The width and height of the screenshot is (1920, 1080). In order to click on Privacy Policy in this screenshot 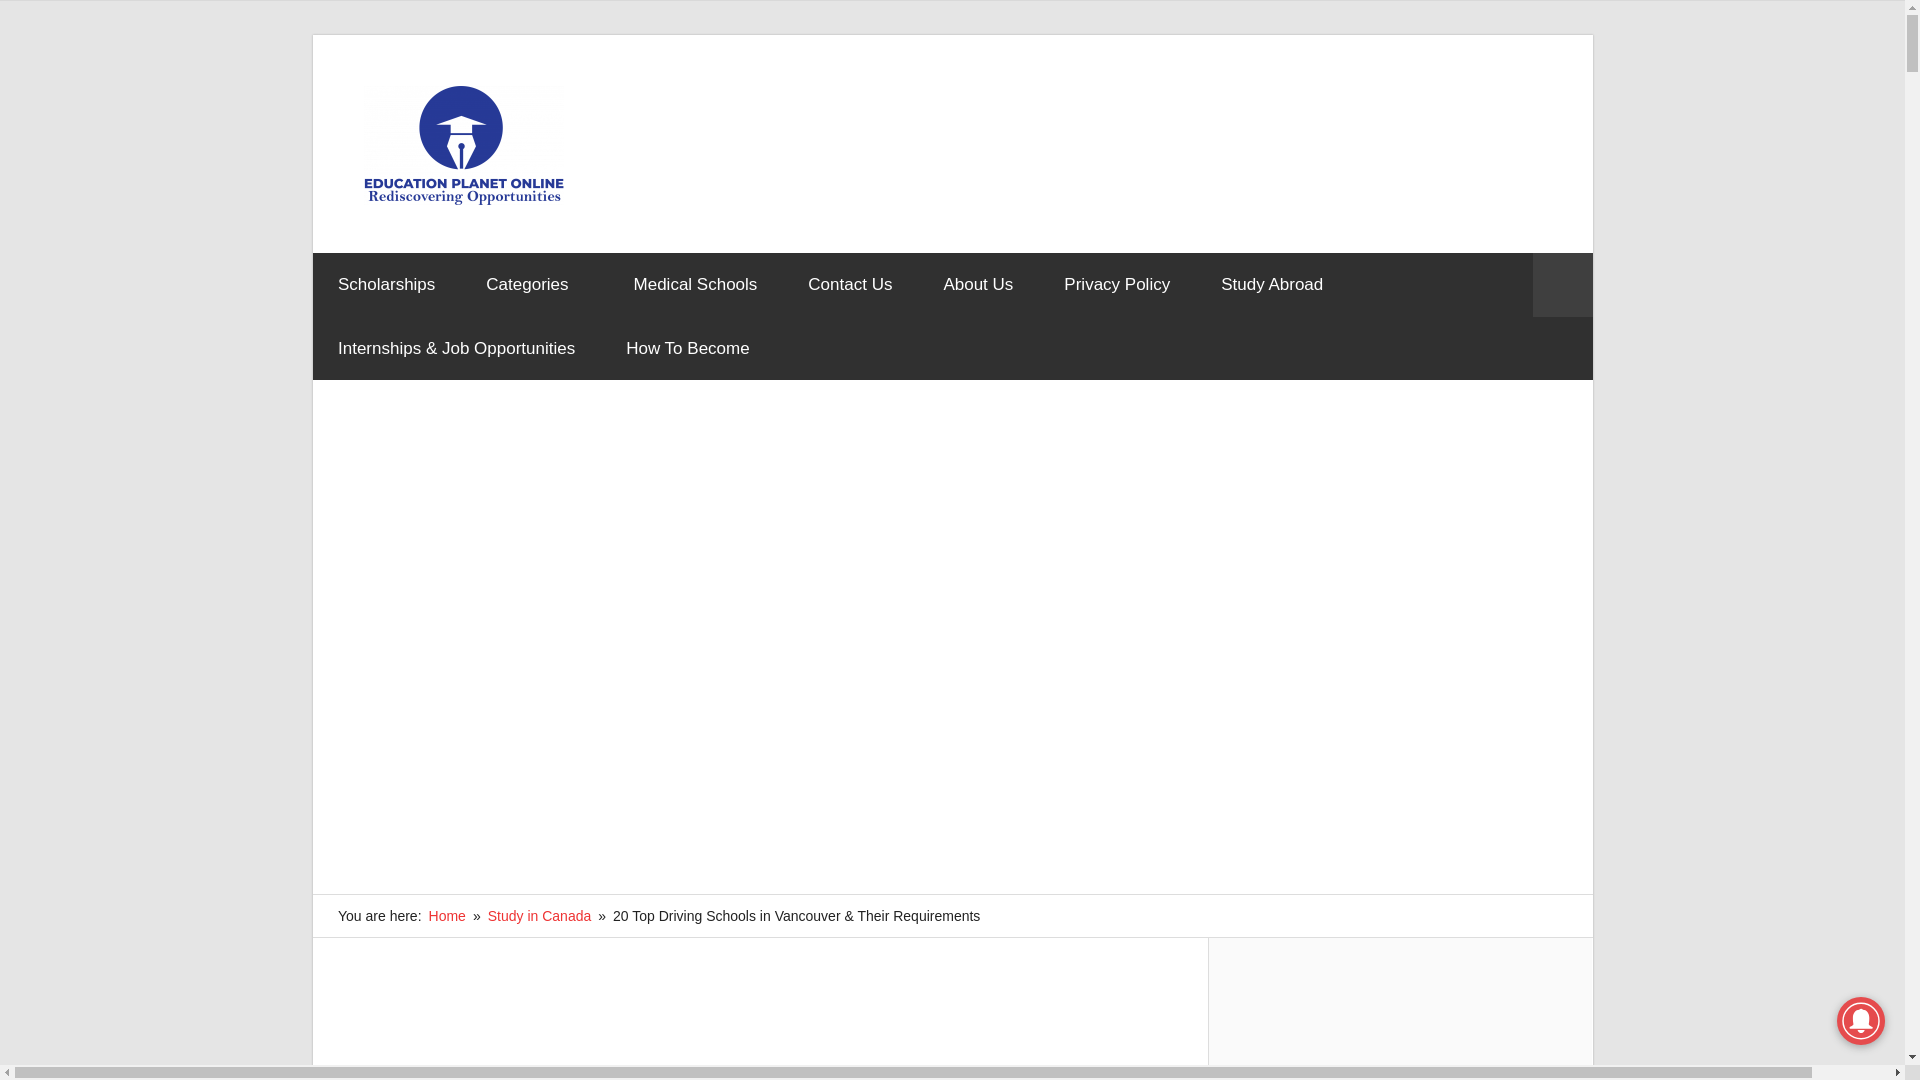, I will do `click(1117, 284)`.